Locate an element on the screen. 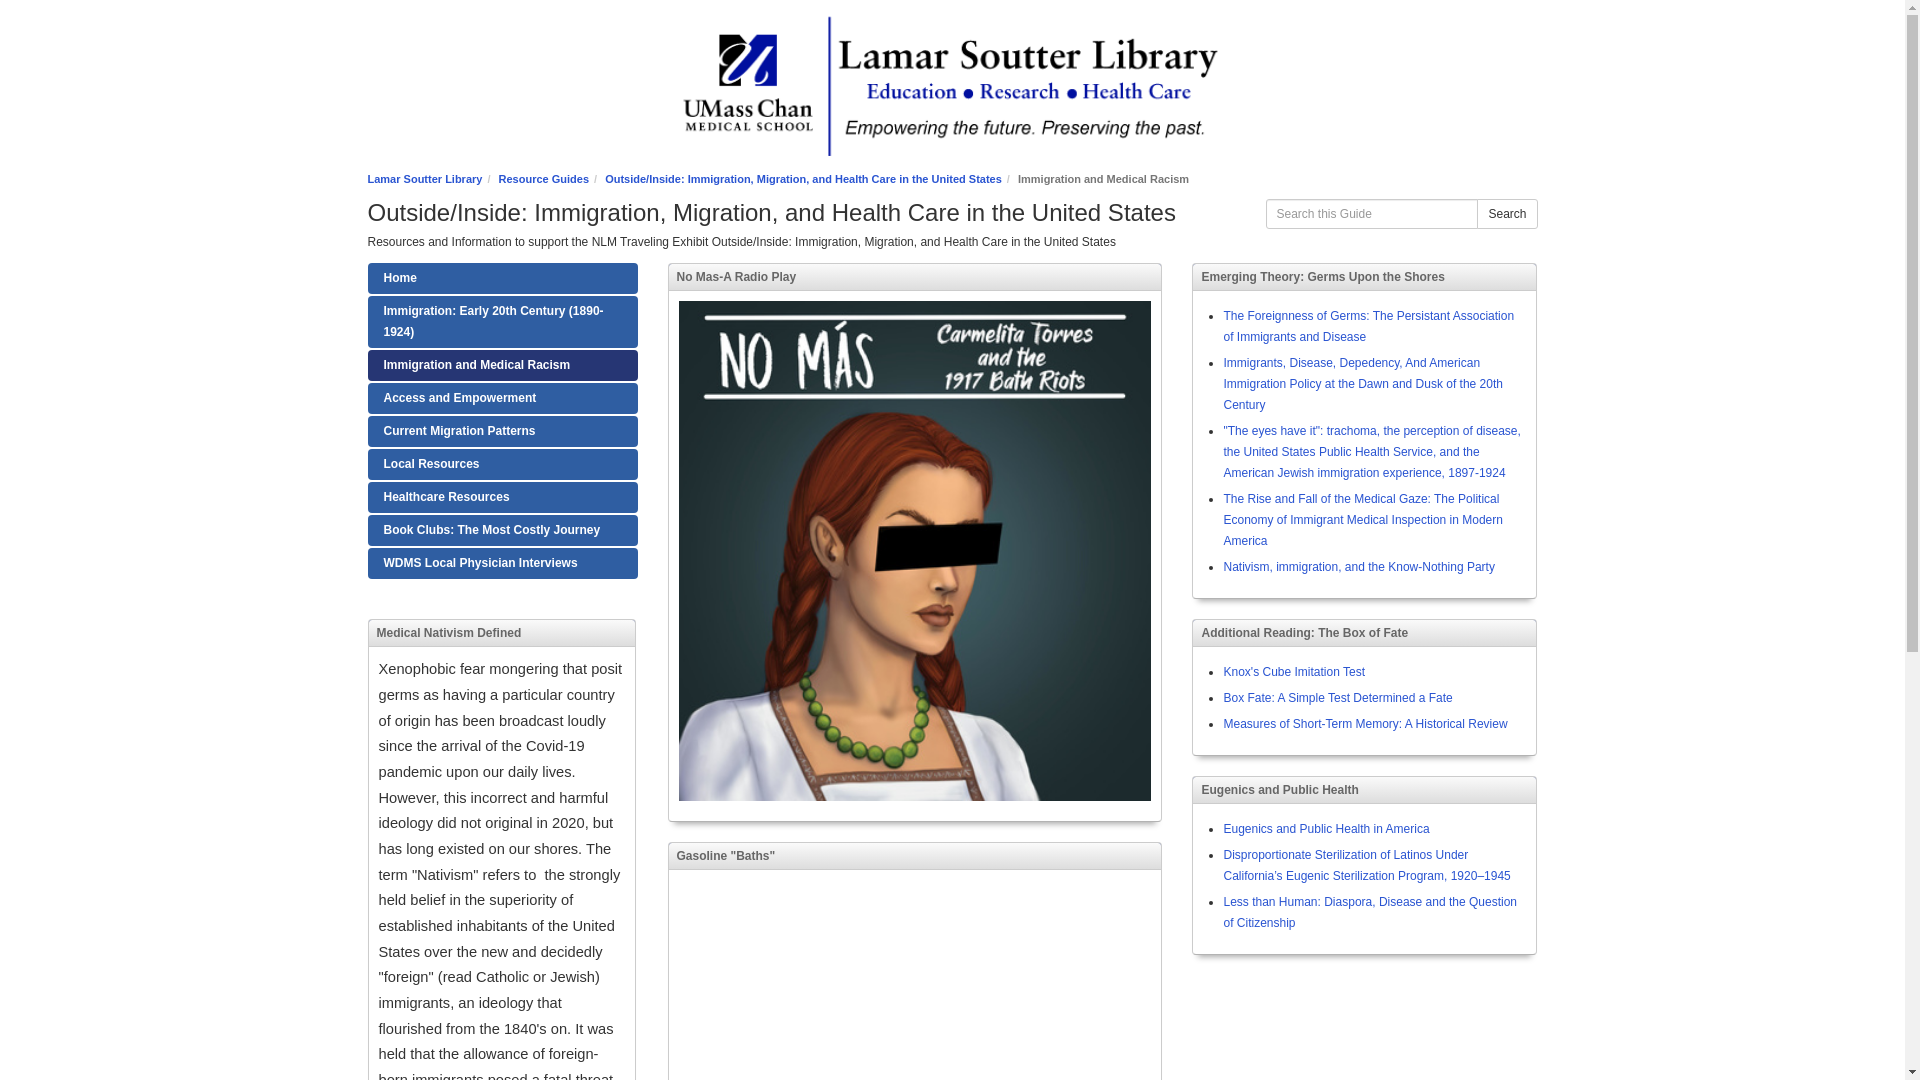  WDMS Local Physician Interviews is located at coordinates (502, 562).